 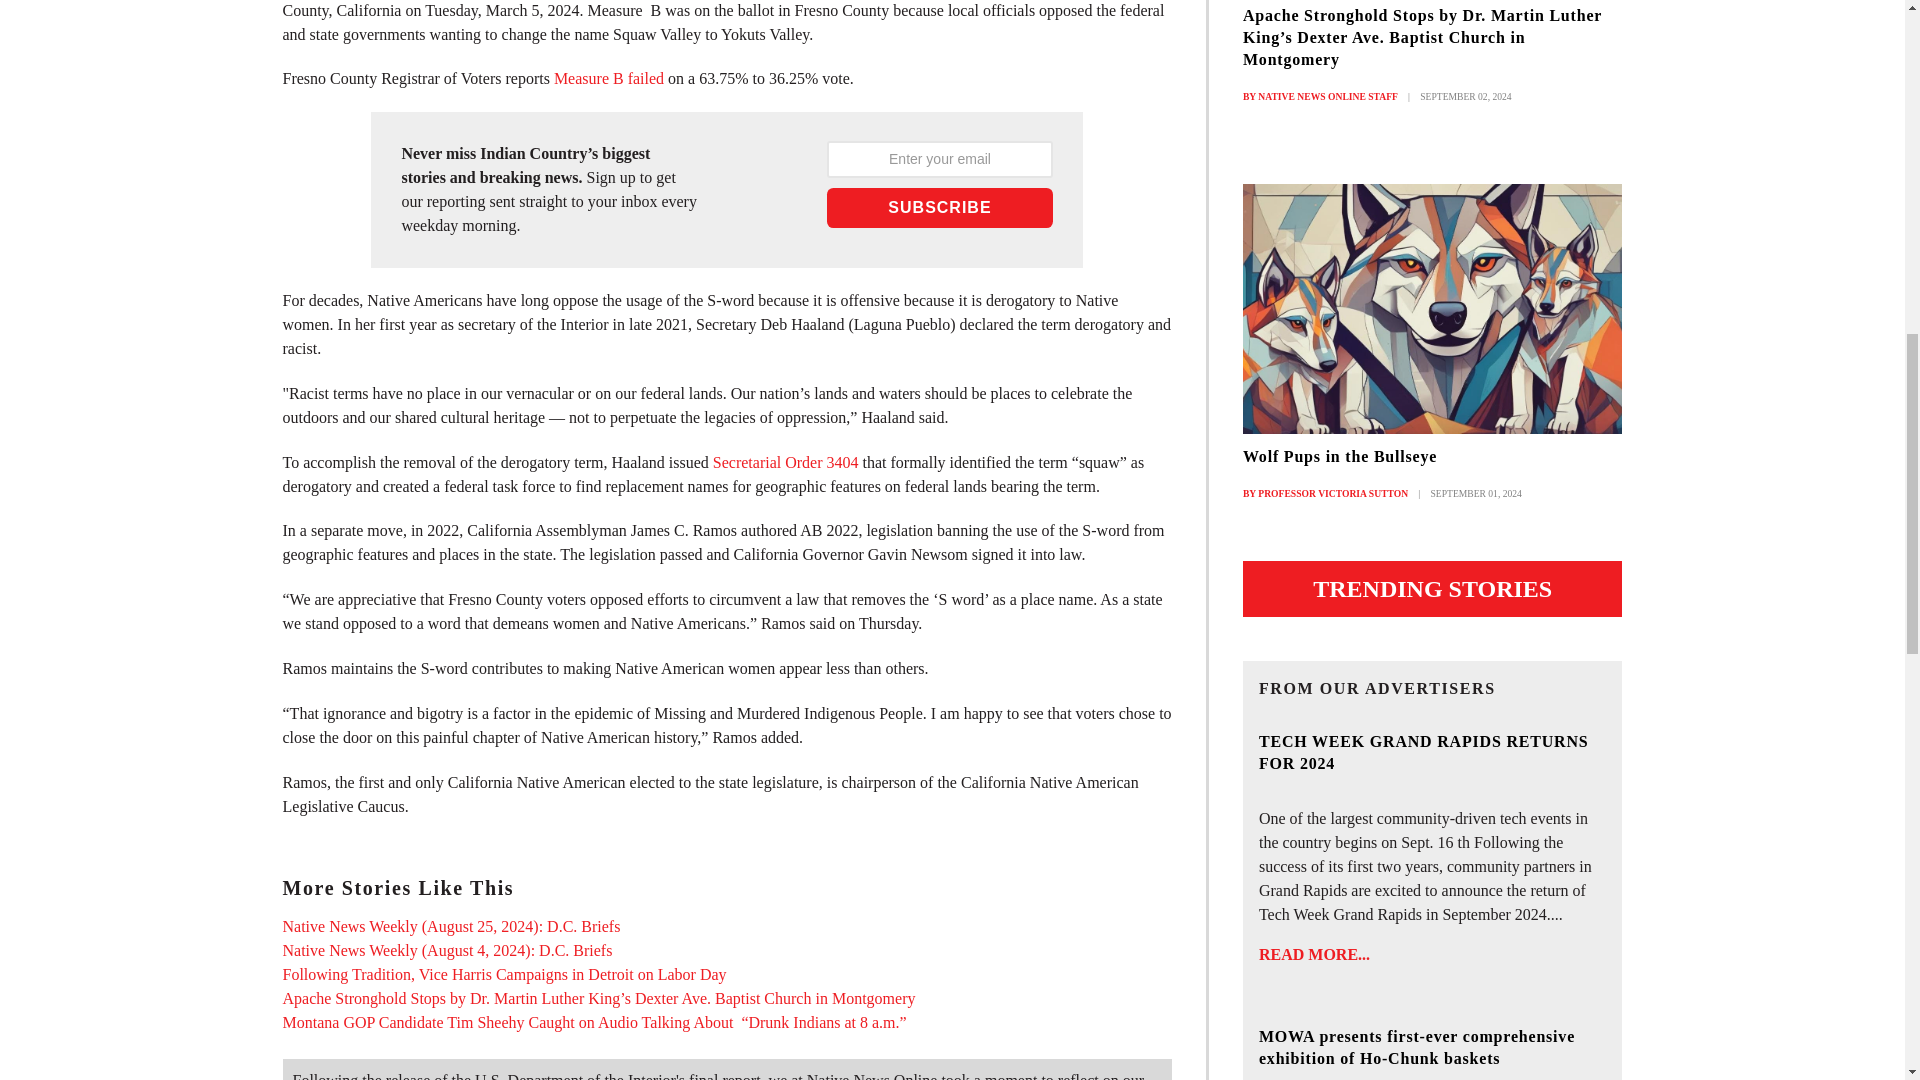 I want to click on Subscribe, so click(x=940, y=207).